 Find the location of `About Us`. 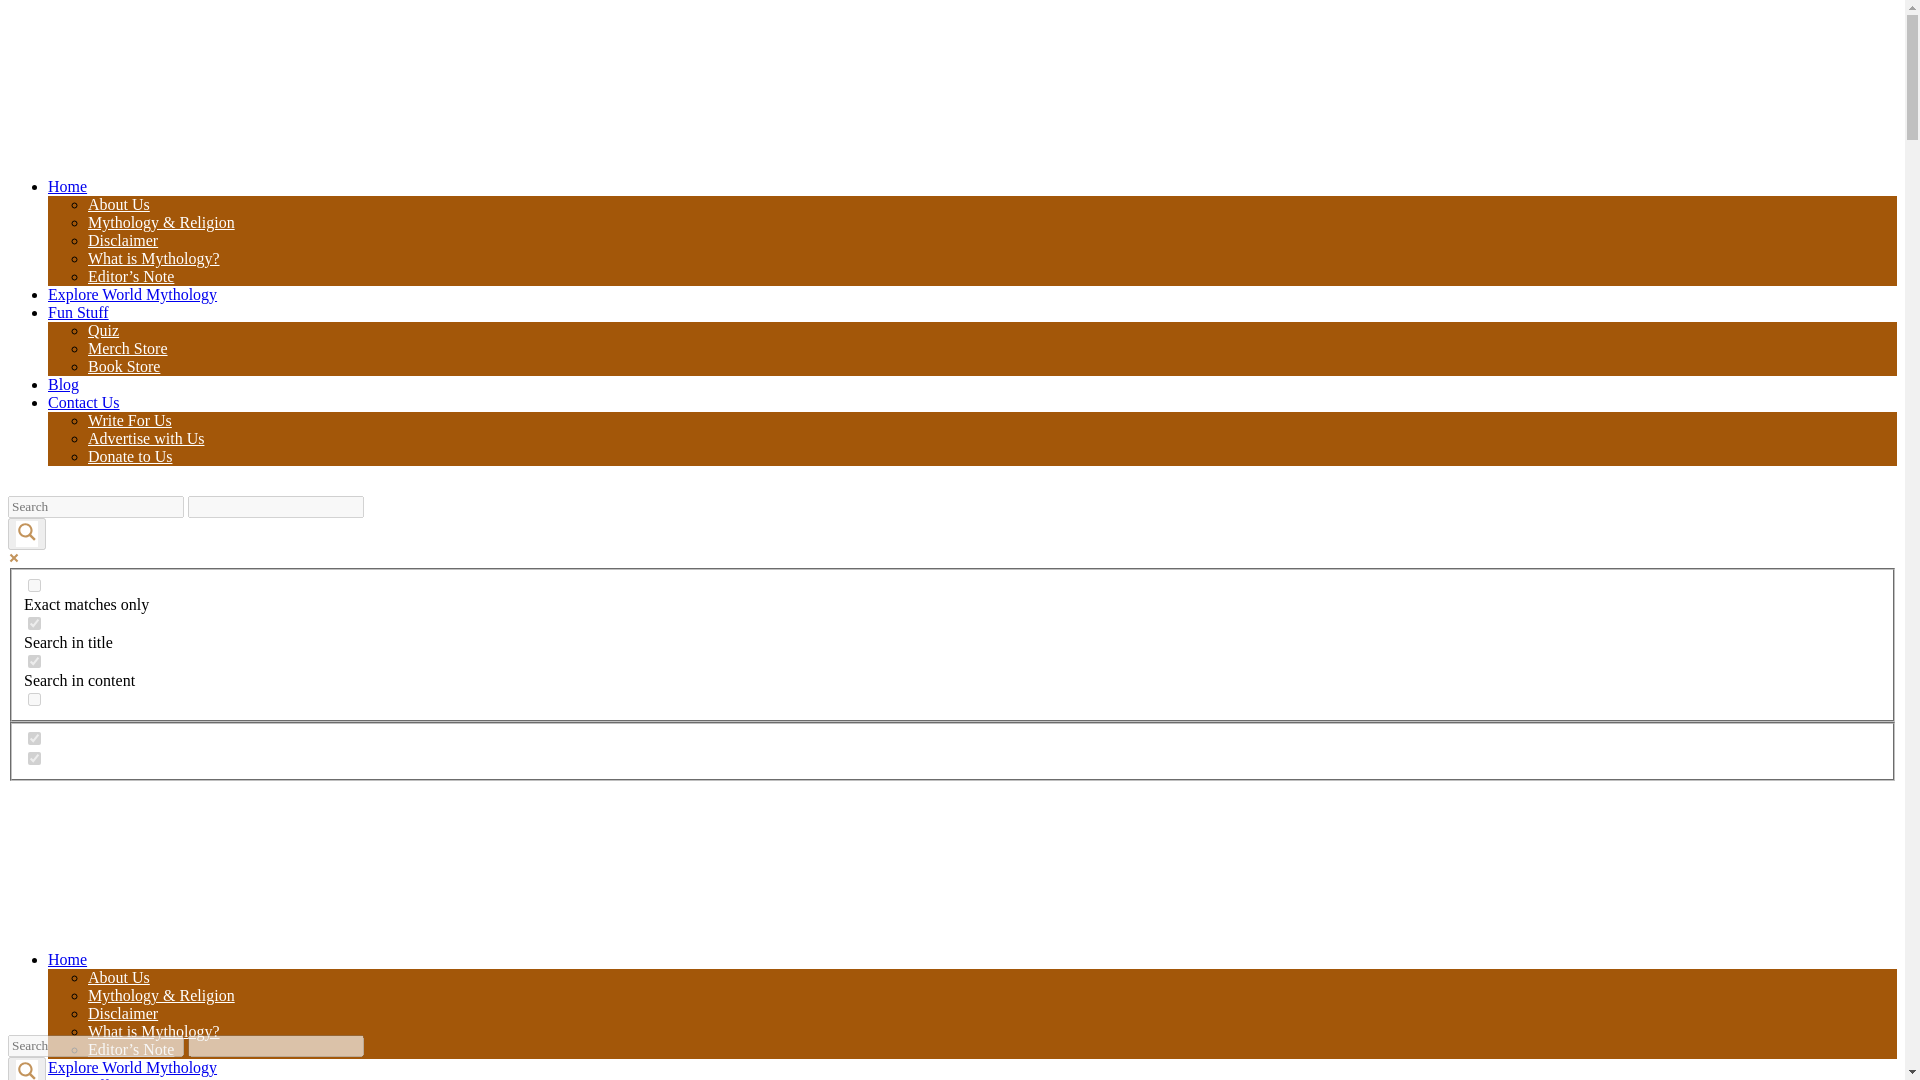

About Us is located at coordinates (118, 977).